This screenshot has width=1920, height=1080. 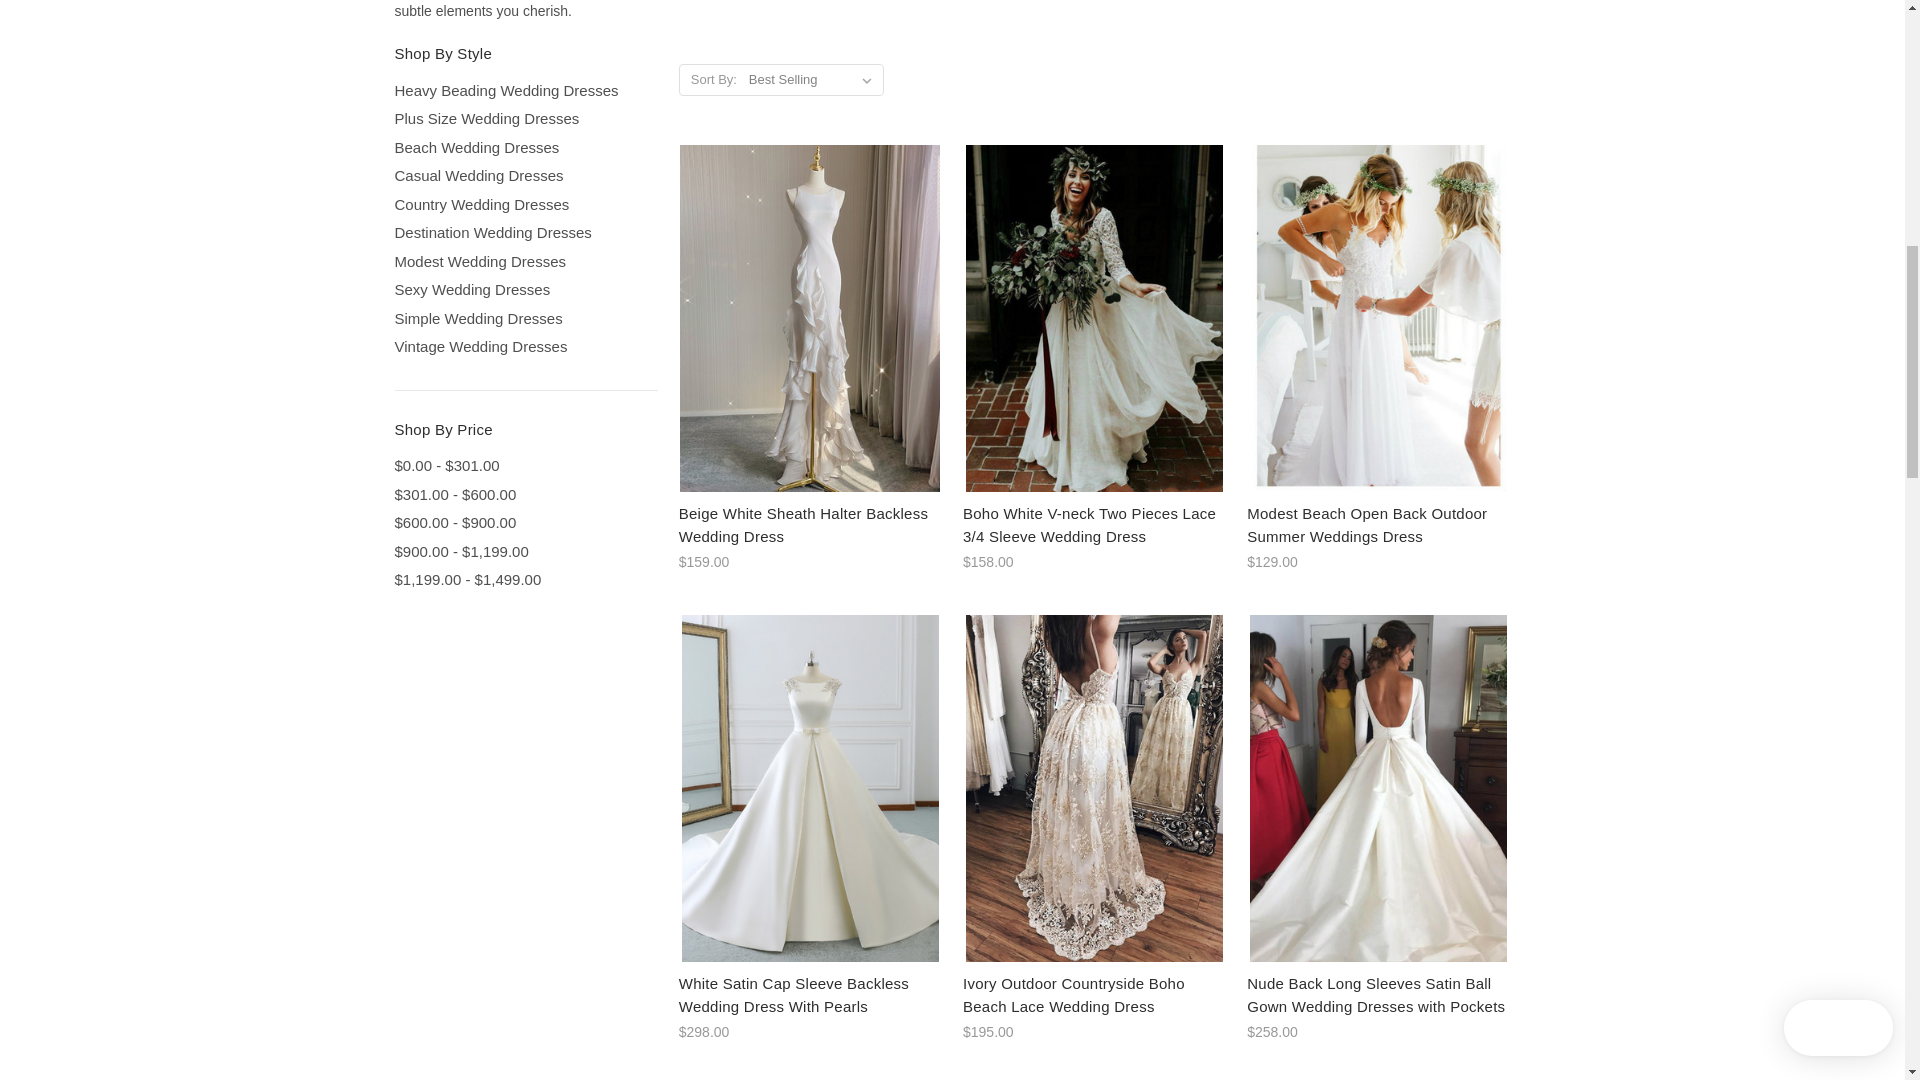 What do you see at coordinates (524, 234) in the screenshot?
I see `Destination Wedding Dresses` at bounding box center [524, 234].